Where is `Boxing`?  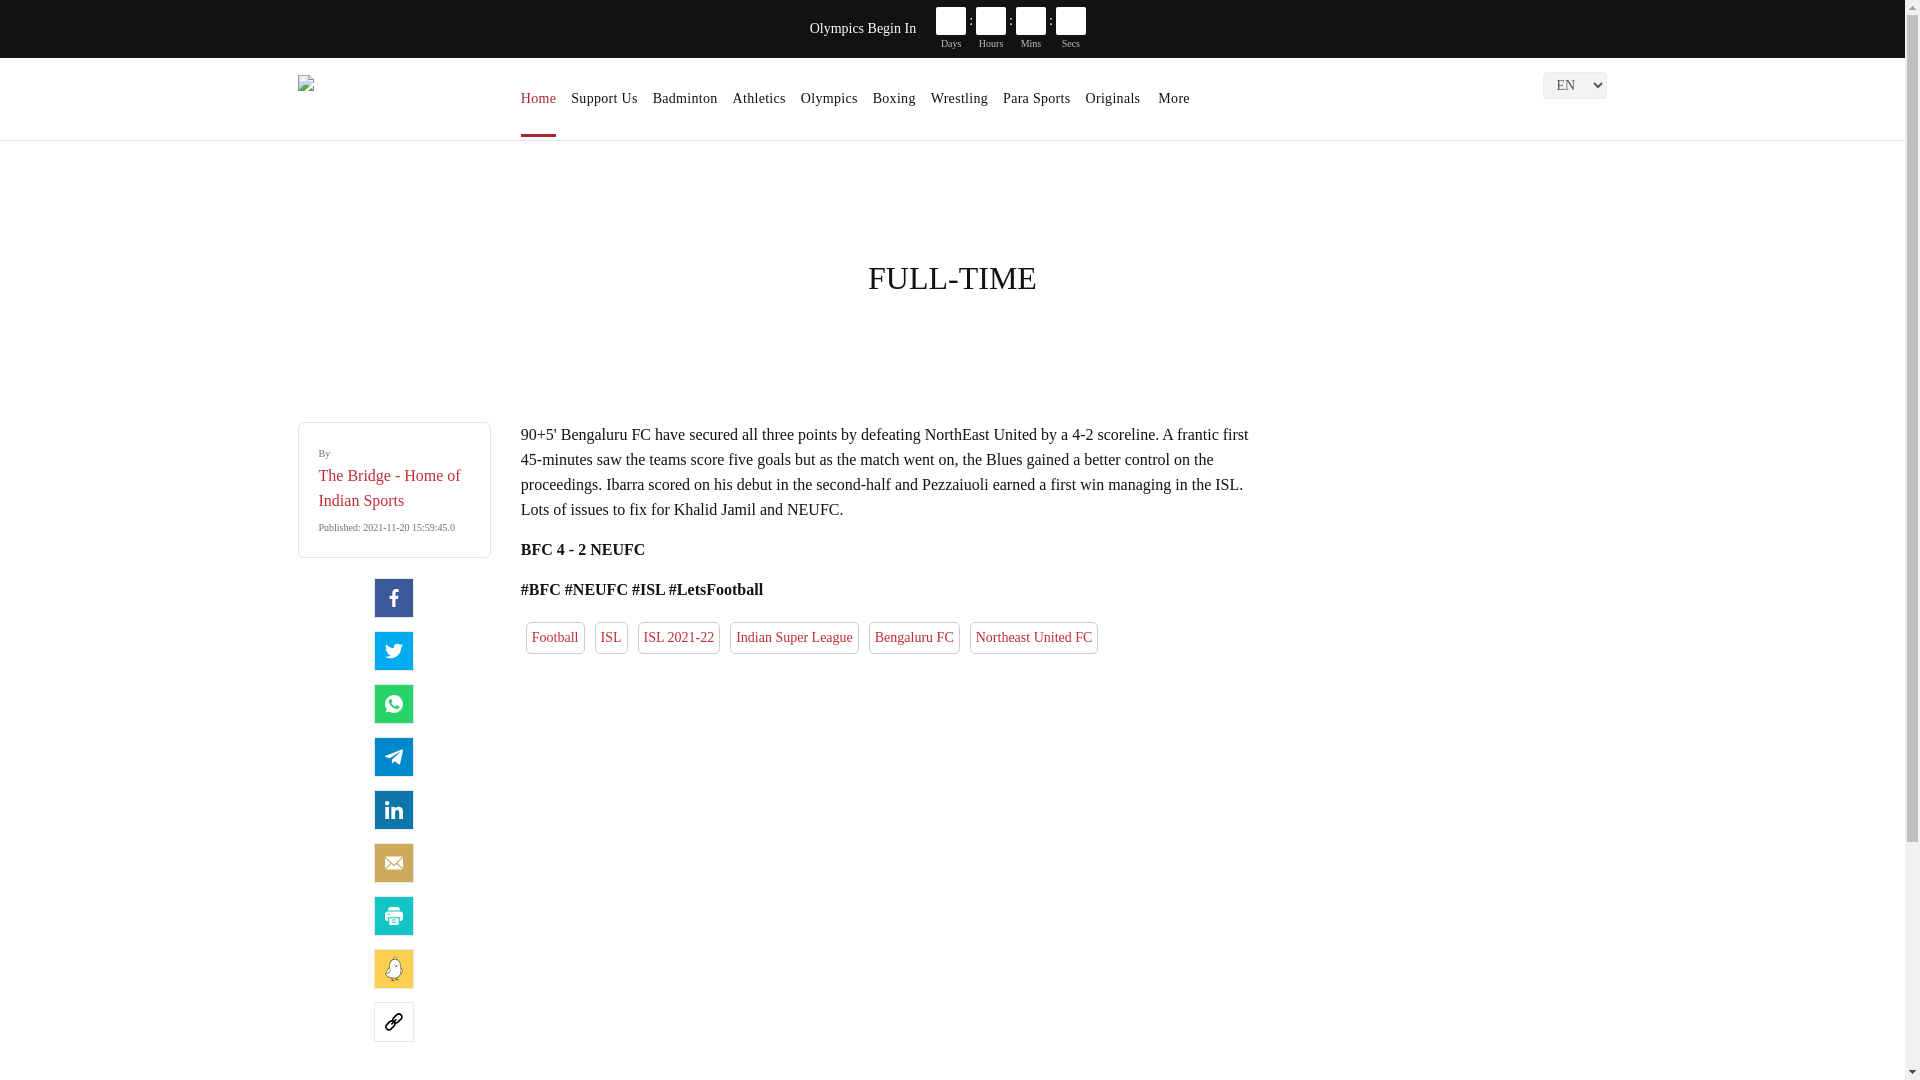 Boxing is located at coordinates (894, 106).